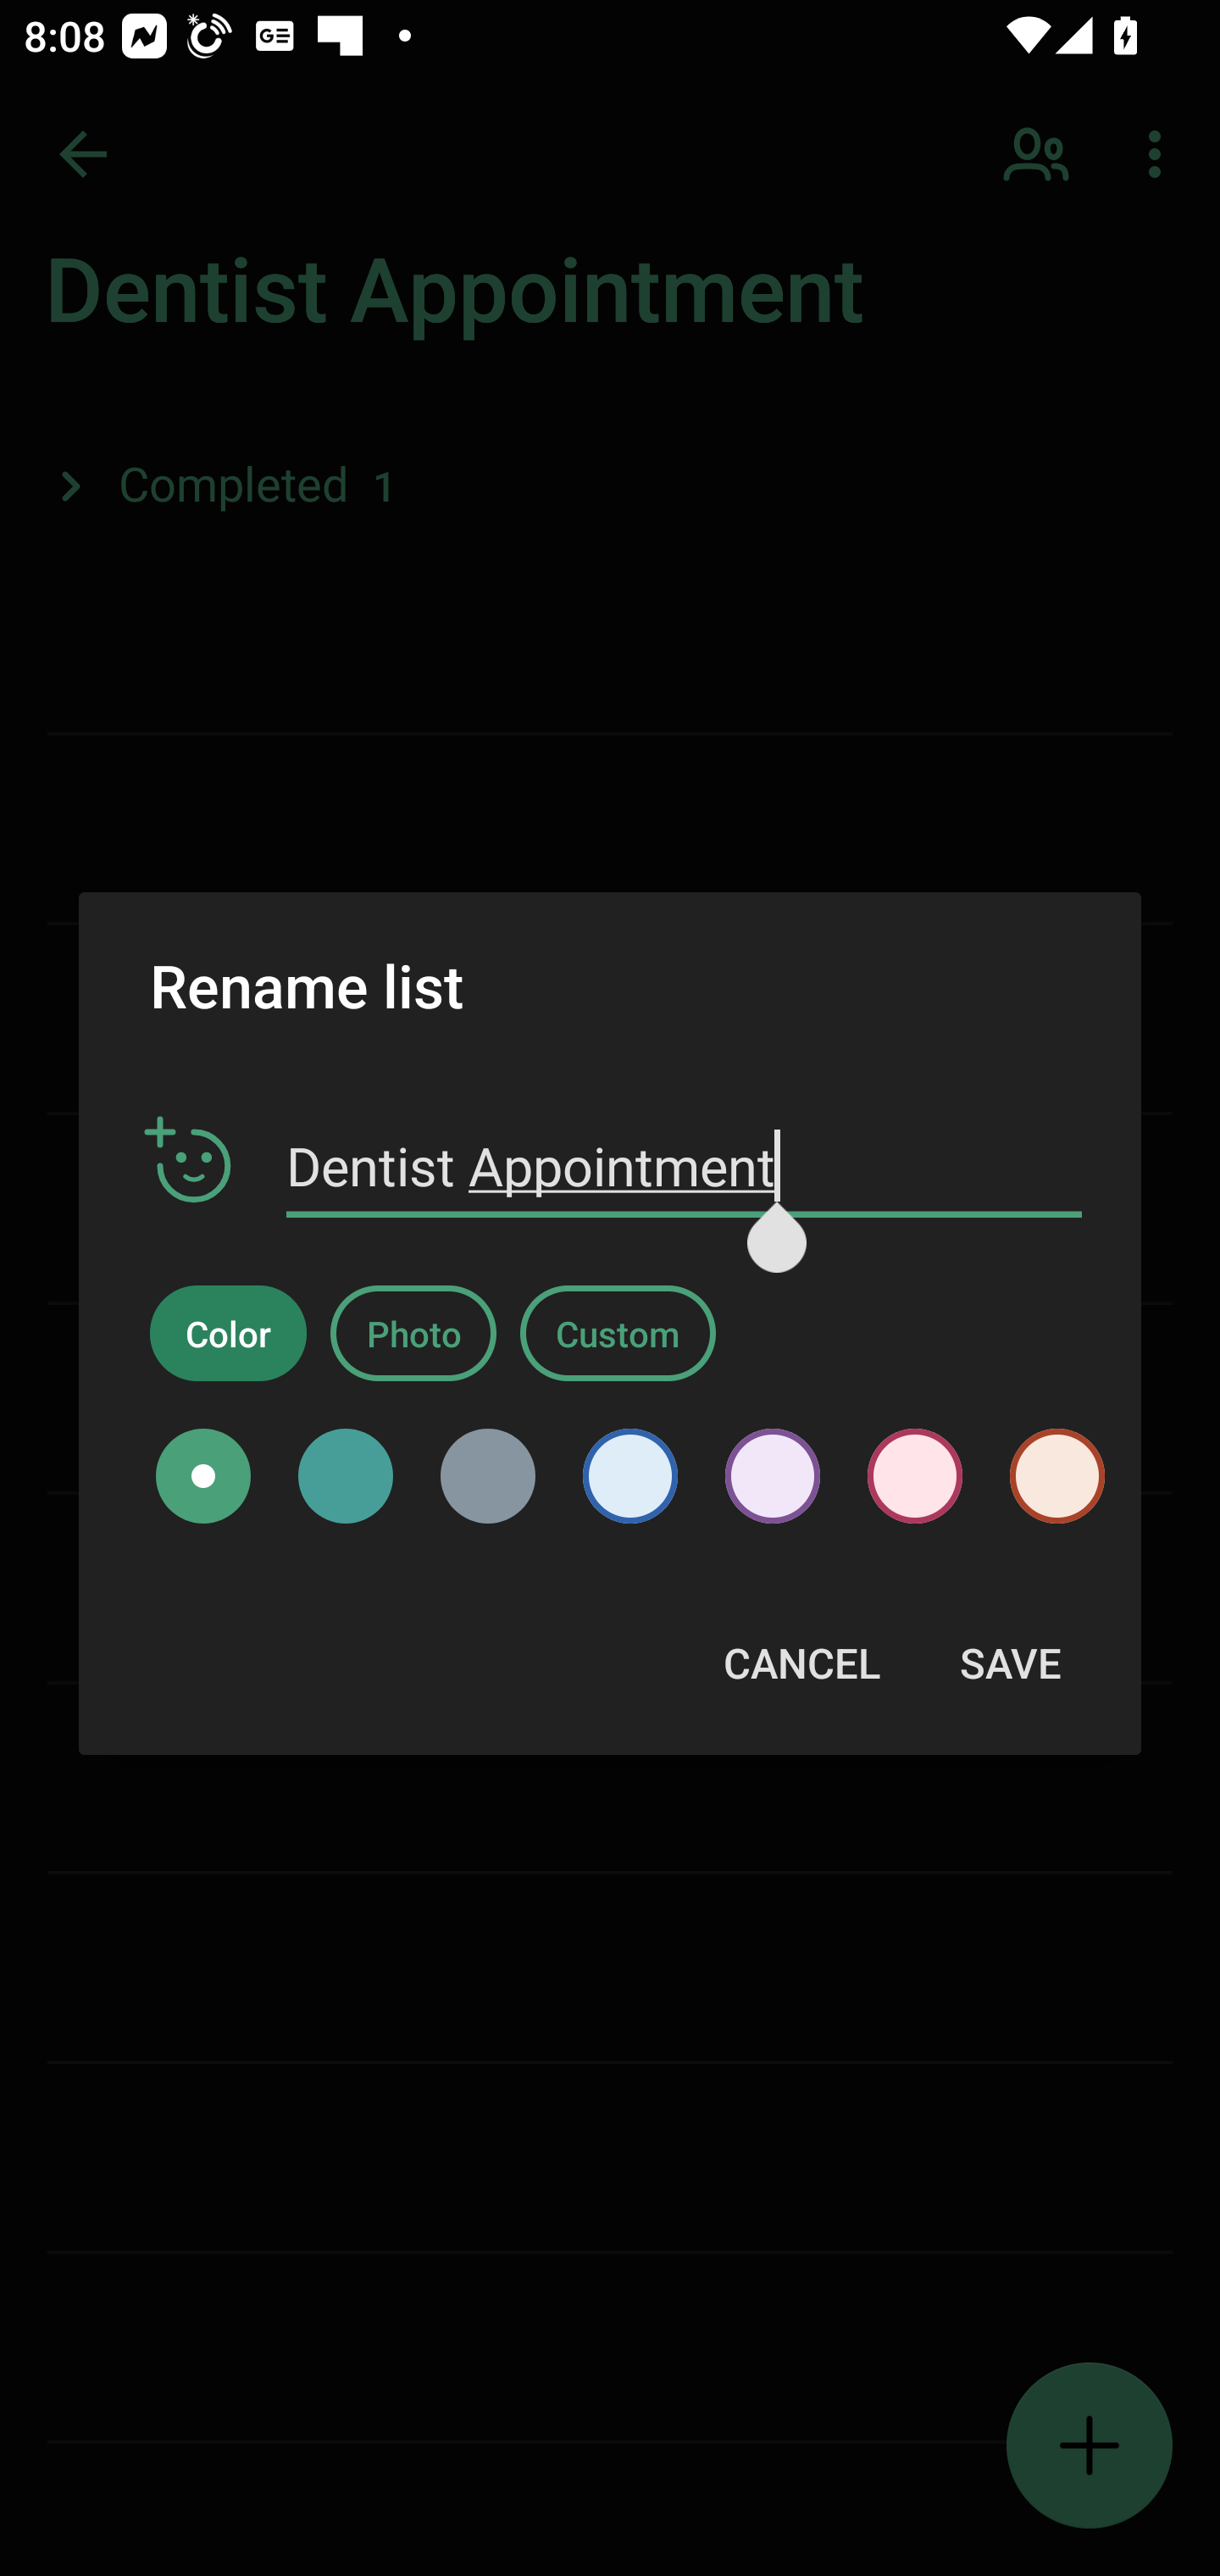 The image size is (1220, 2576). What do you see at coordinates (413, 1332) in the screenshot?
I see `Photo Photo category` at bounding box center [413, 1332].